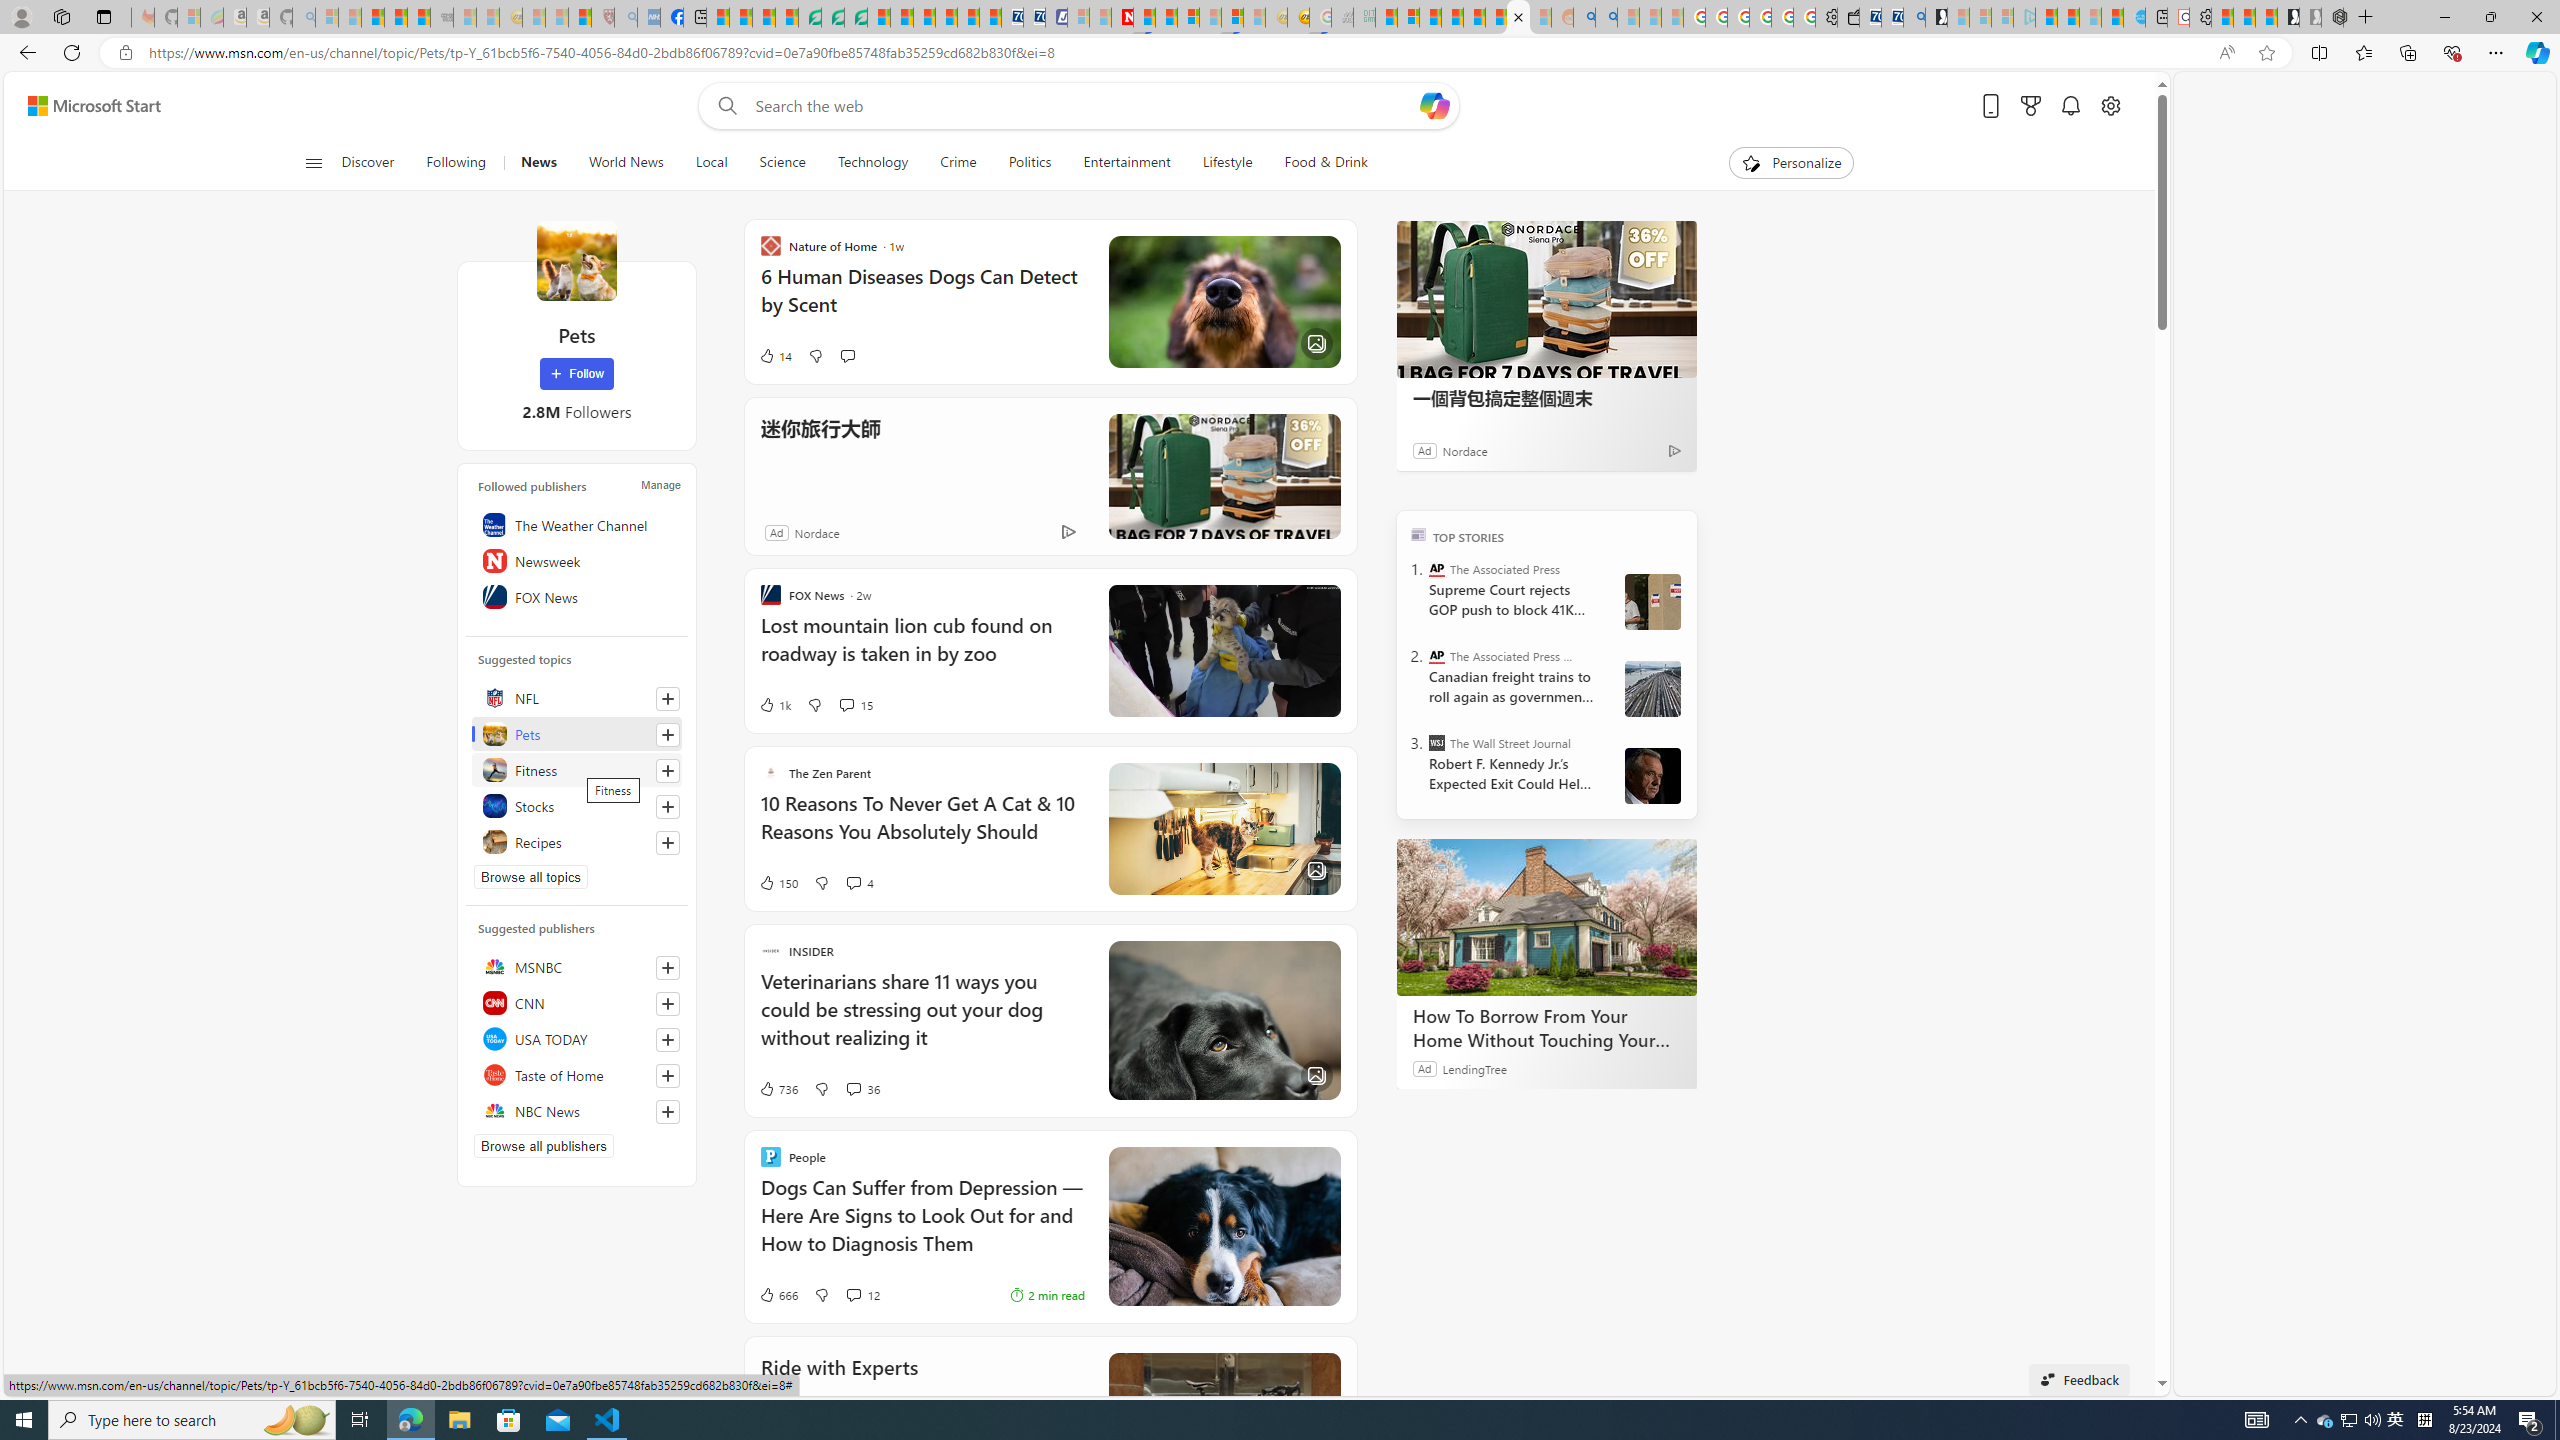 The height and width of the screenshot is (1440, 2560). What do you see at coordinates (576, 596) in the screenshot?
I see `FOX News` at bounding box center [576, 596].